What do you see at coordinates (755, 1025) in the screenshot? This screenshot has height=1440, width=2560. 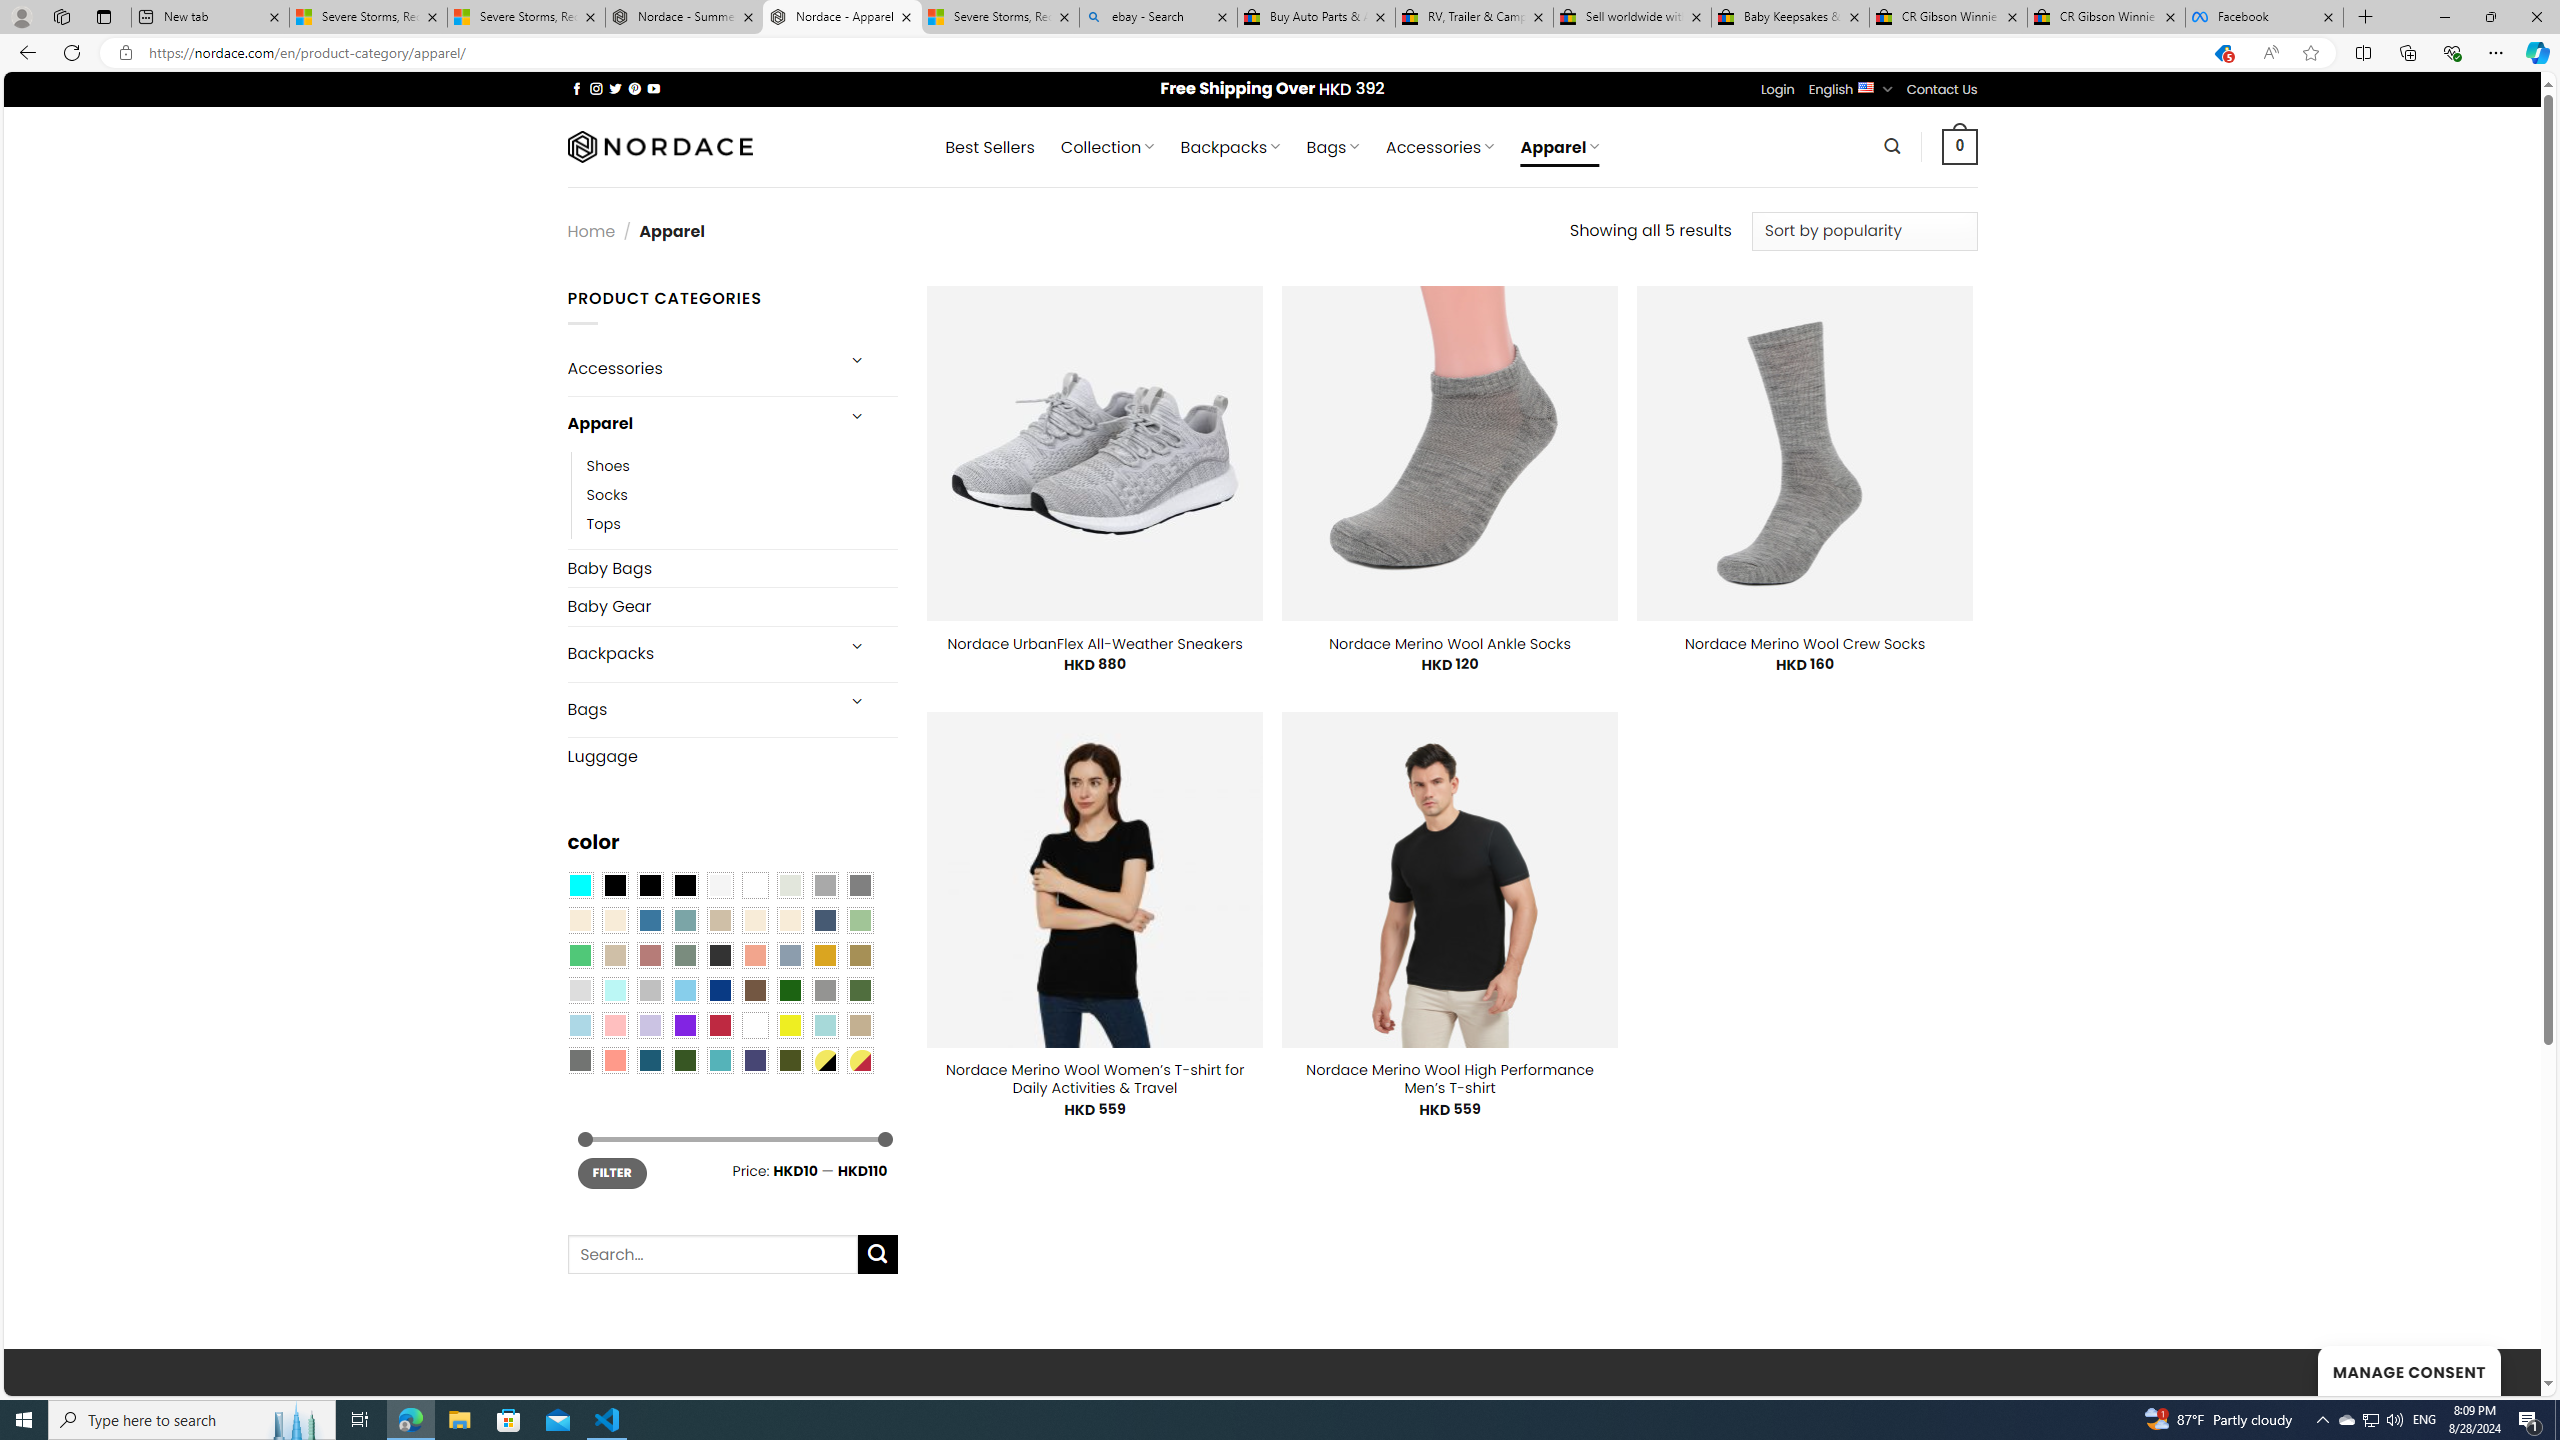 I see `White` at bounding box center [755, 1025].